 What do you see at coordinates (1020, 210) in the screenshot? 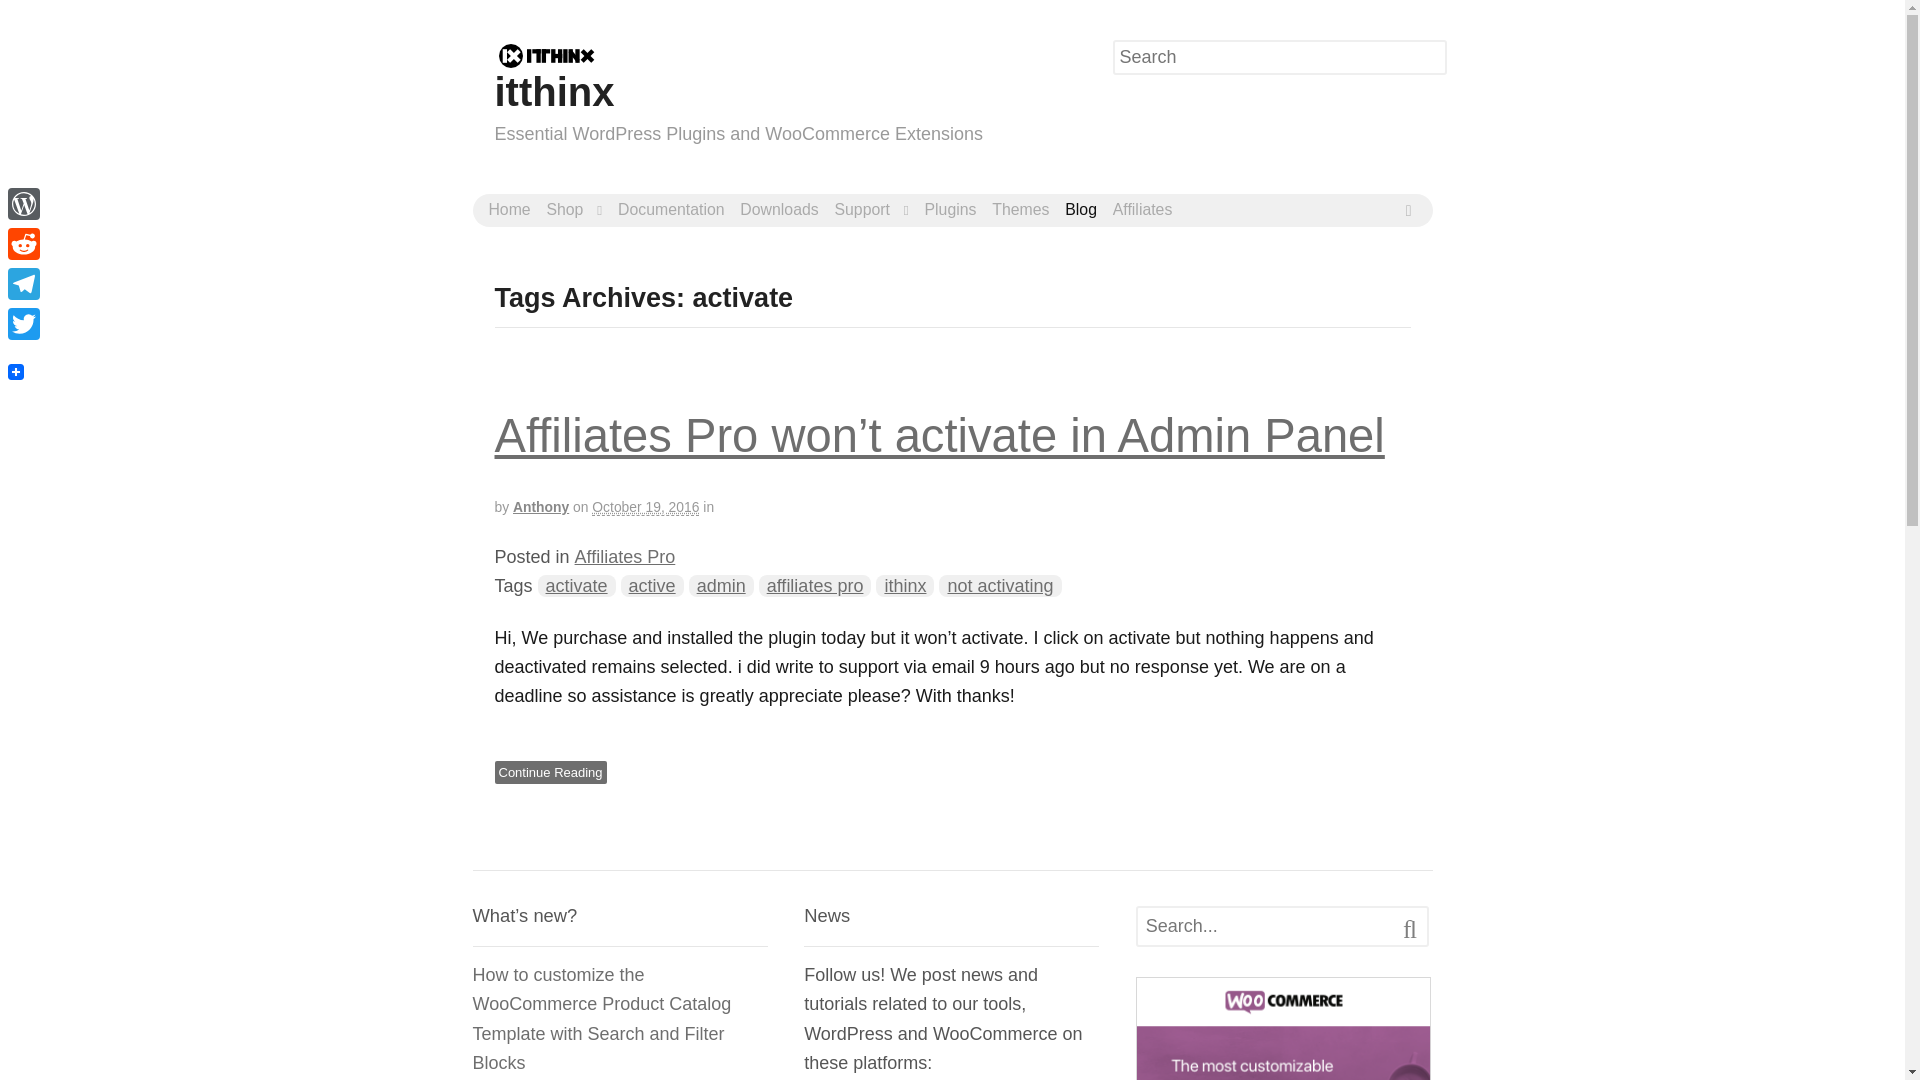
I see `Themes` at bounding box center [1020, 210].